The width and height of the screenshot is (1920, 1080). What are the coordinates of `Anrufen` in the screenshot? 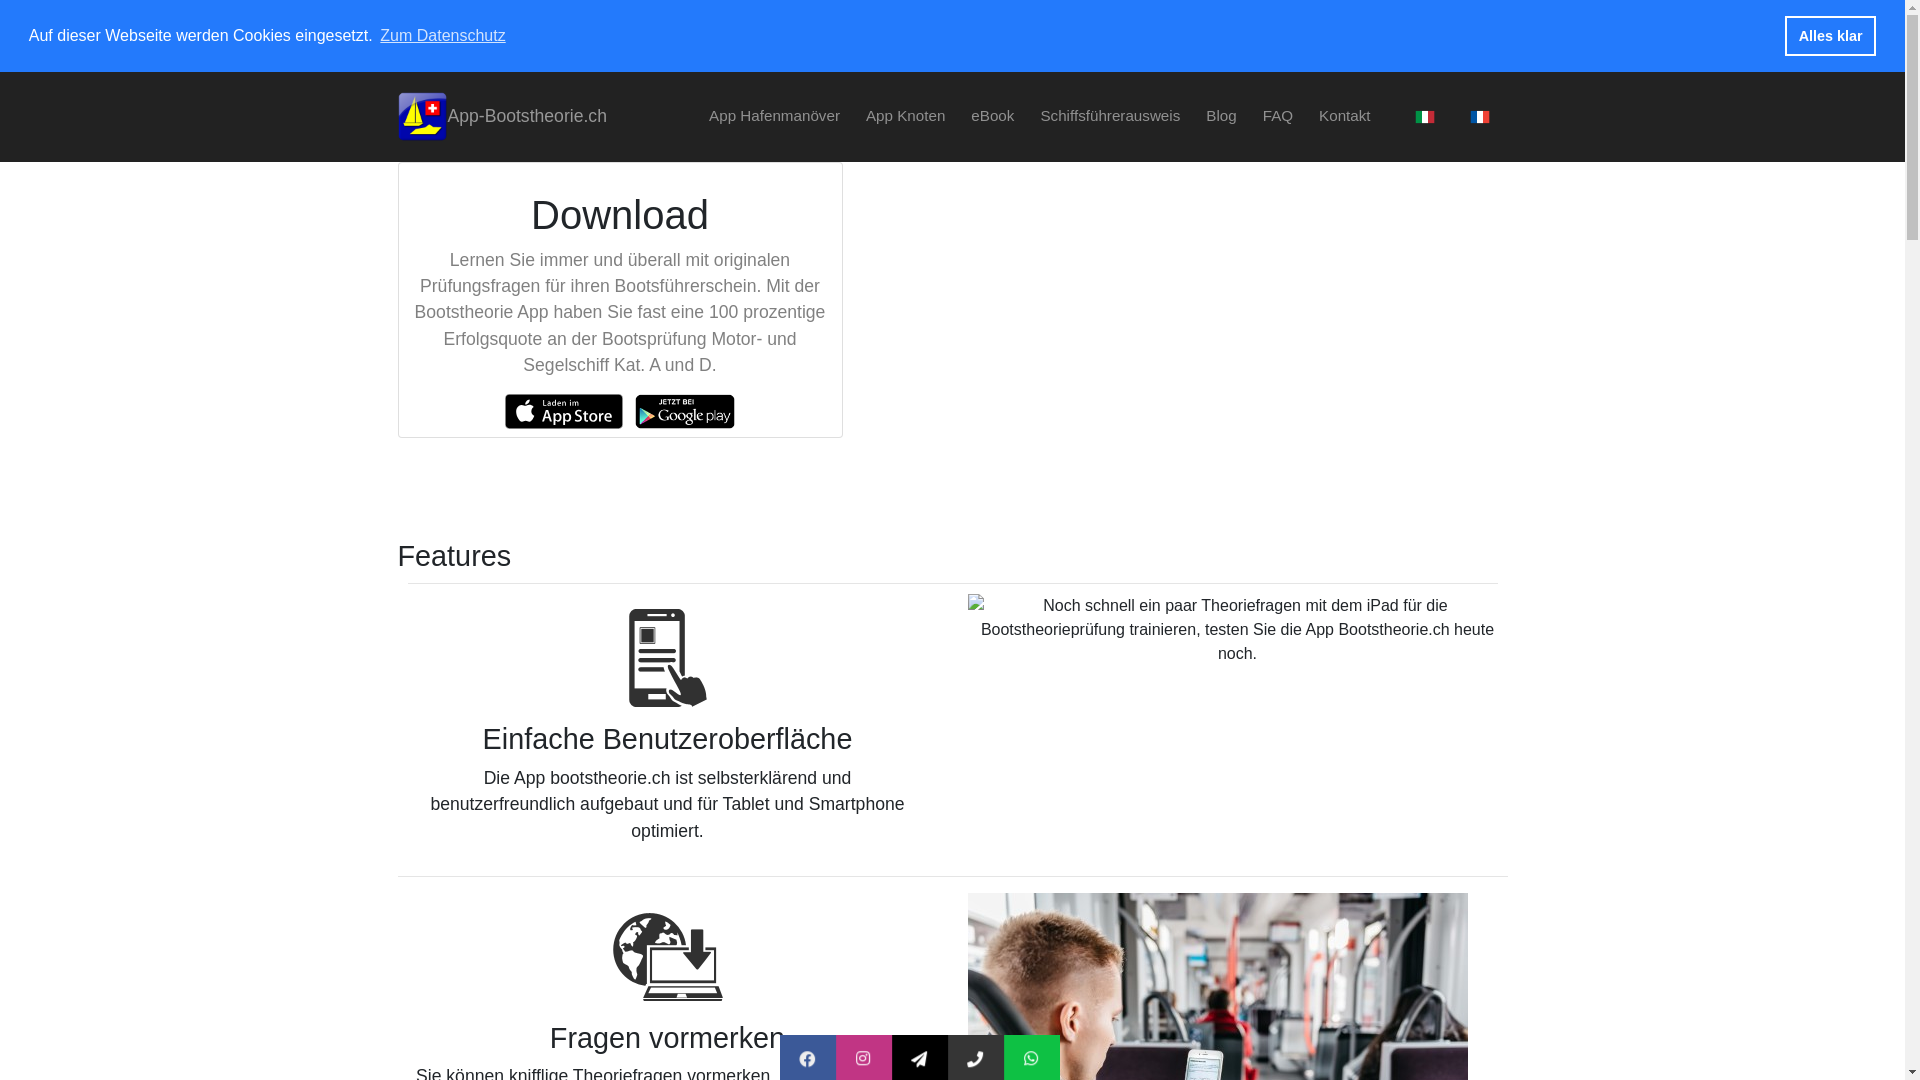 It's located at (1030, 1060).